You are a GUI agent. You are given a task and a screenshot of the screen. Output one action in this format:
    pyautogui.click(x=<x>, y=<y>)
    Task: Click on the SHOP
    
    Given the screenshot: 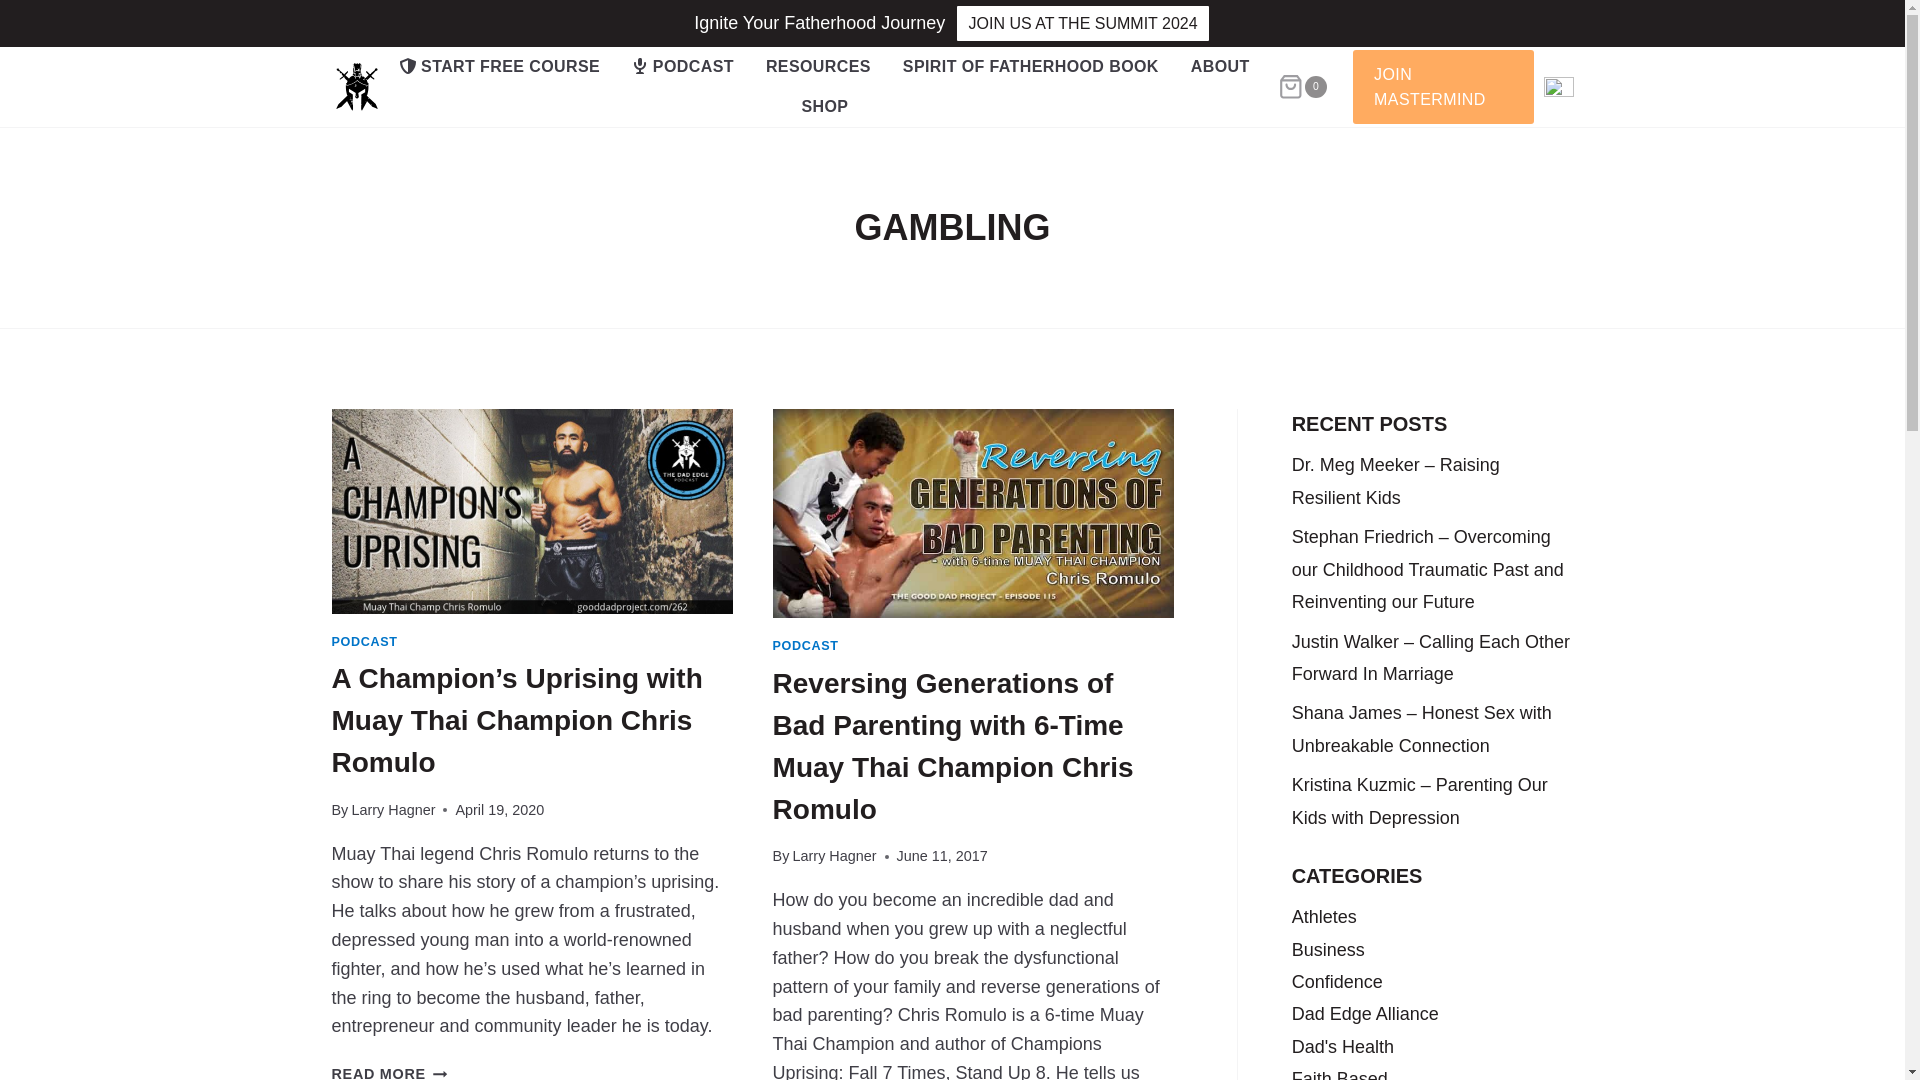 What is the action you would take?
    pyautogui.click(x=825, y=107)
    